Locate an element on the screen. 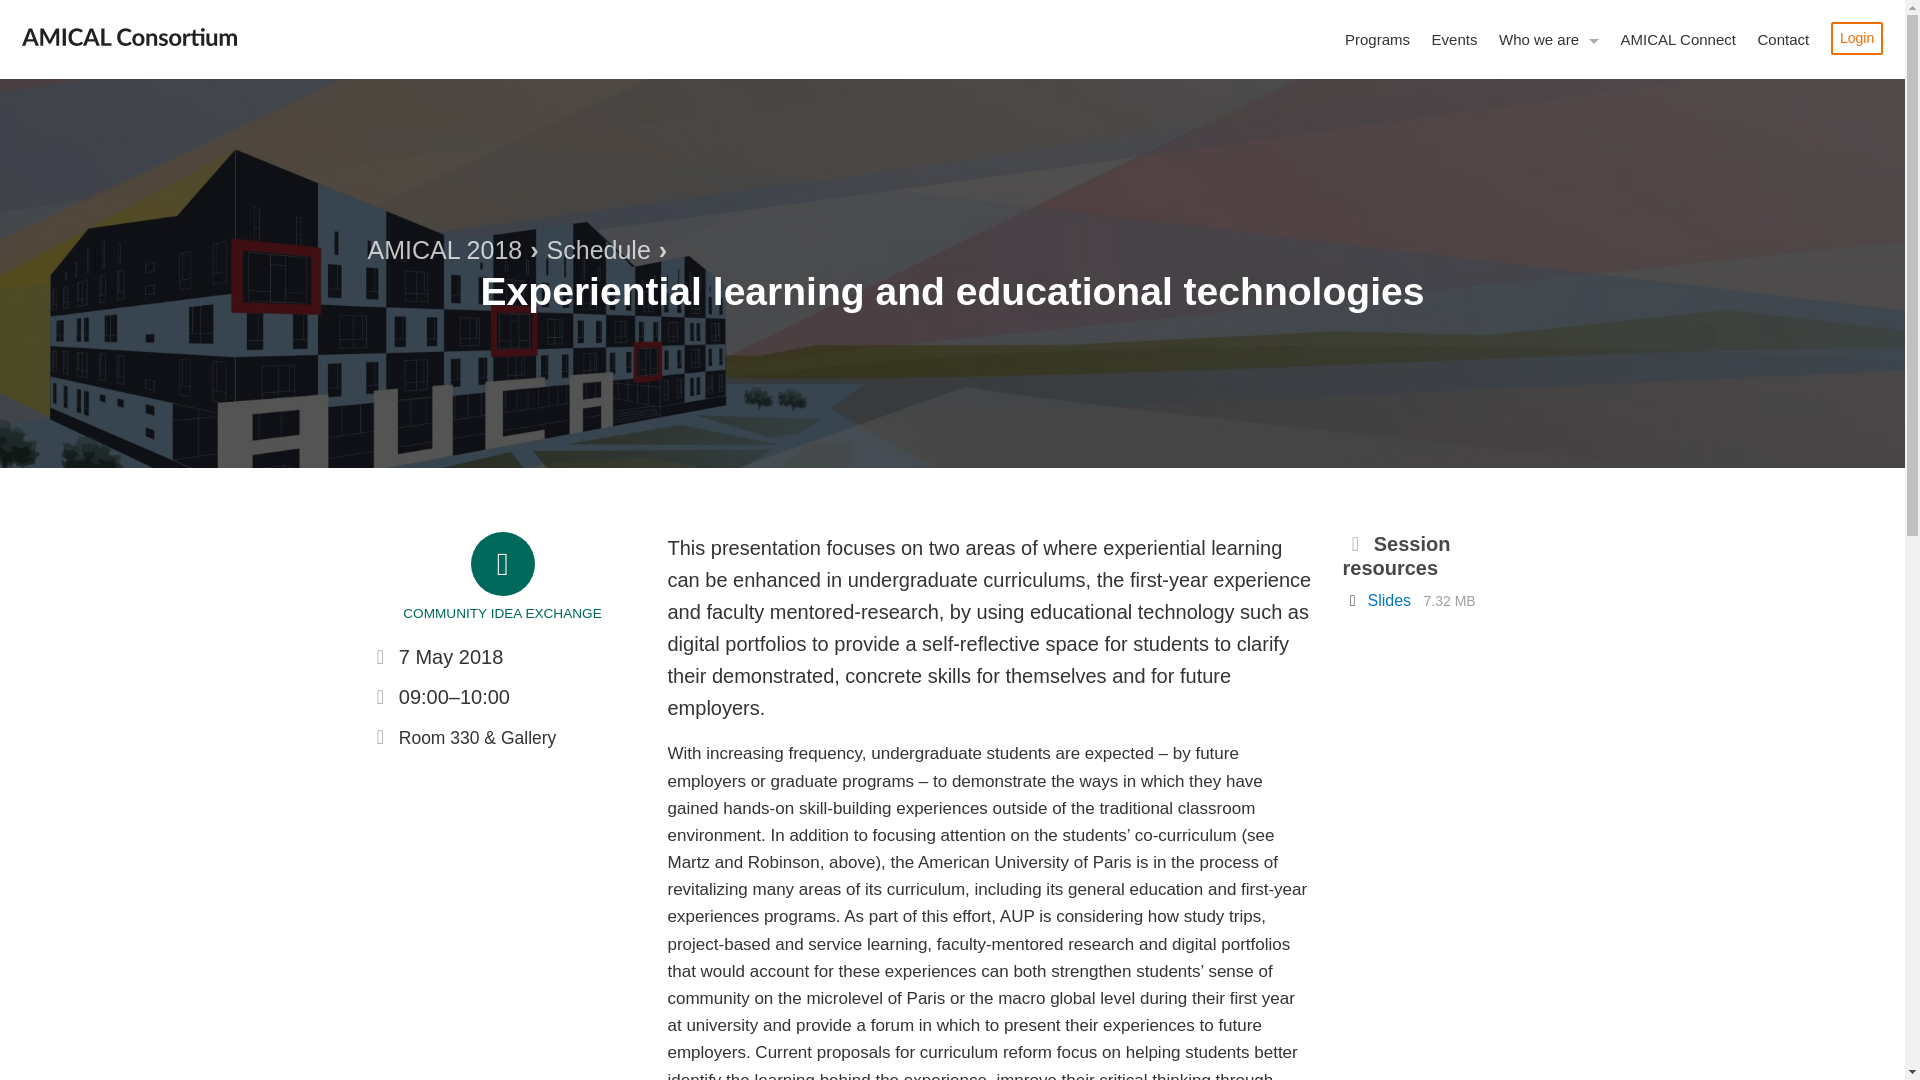 This screenshot has width=1920, height=1080. Events is located at coordinates (1454, 40).